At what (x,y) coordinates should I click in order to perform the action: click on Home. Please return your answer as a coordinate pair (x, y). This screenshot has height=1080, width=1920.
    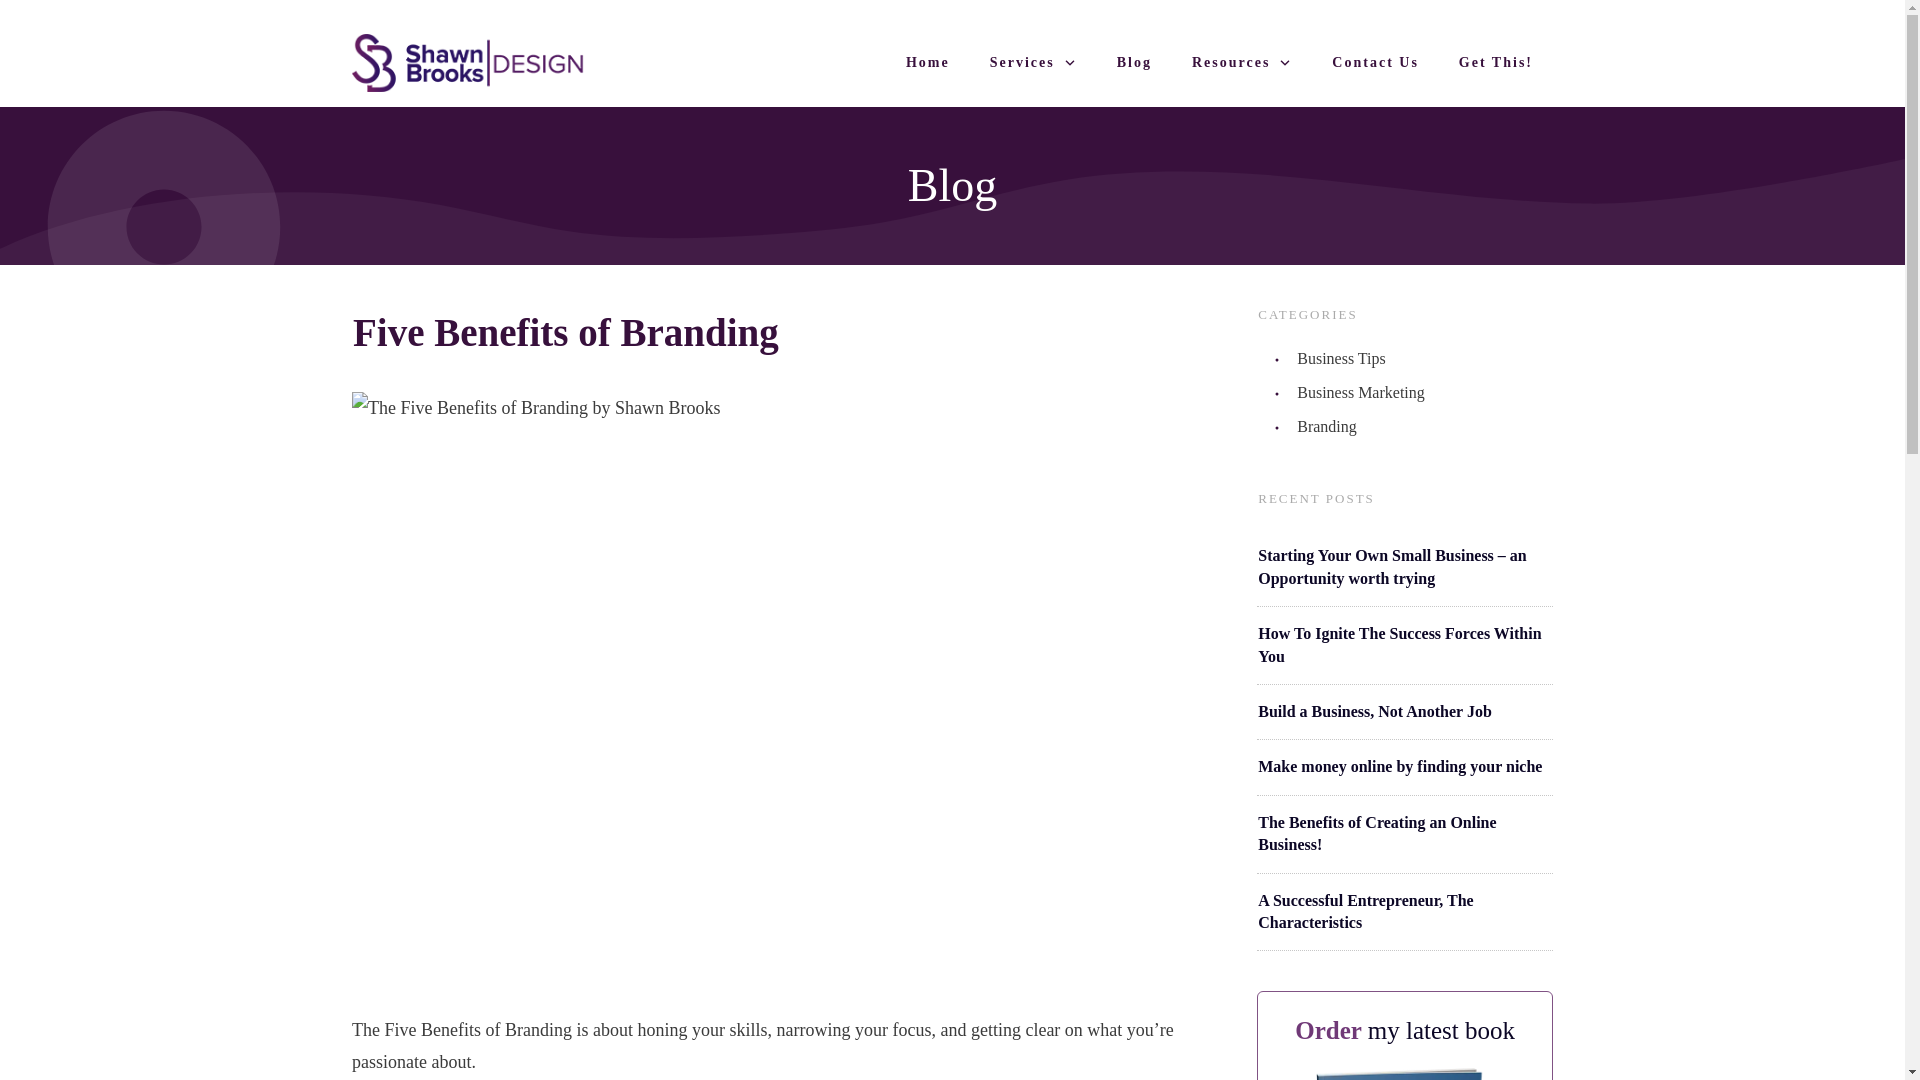
    Looking at the image, I should click on (928, 62).